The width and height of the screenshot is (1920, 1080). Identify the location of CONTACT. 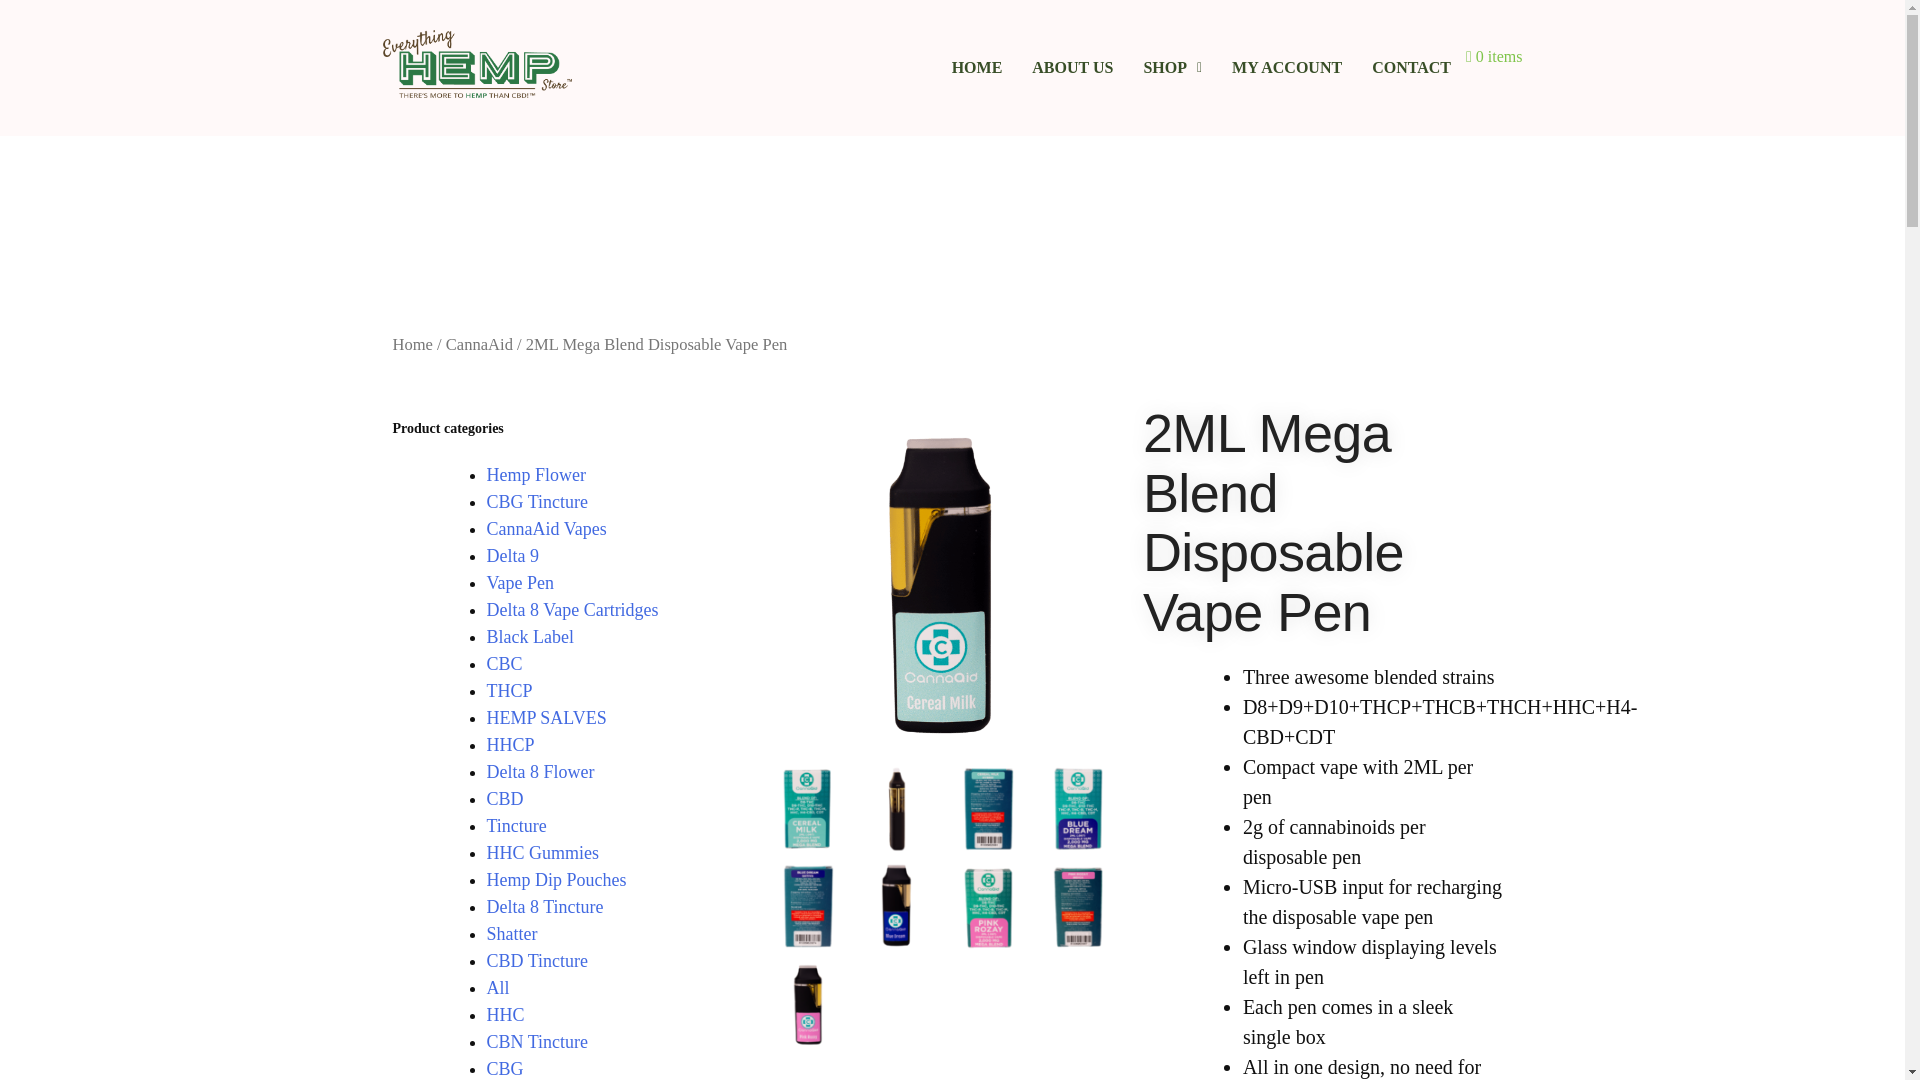
(1412, 68).